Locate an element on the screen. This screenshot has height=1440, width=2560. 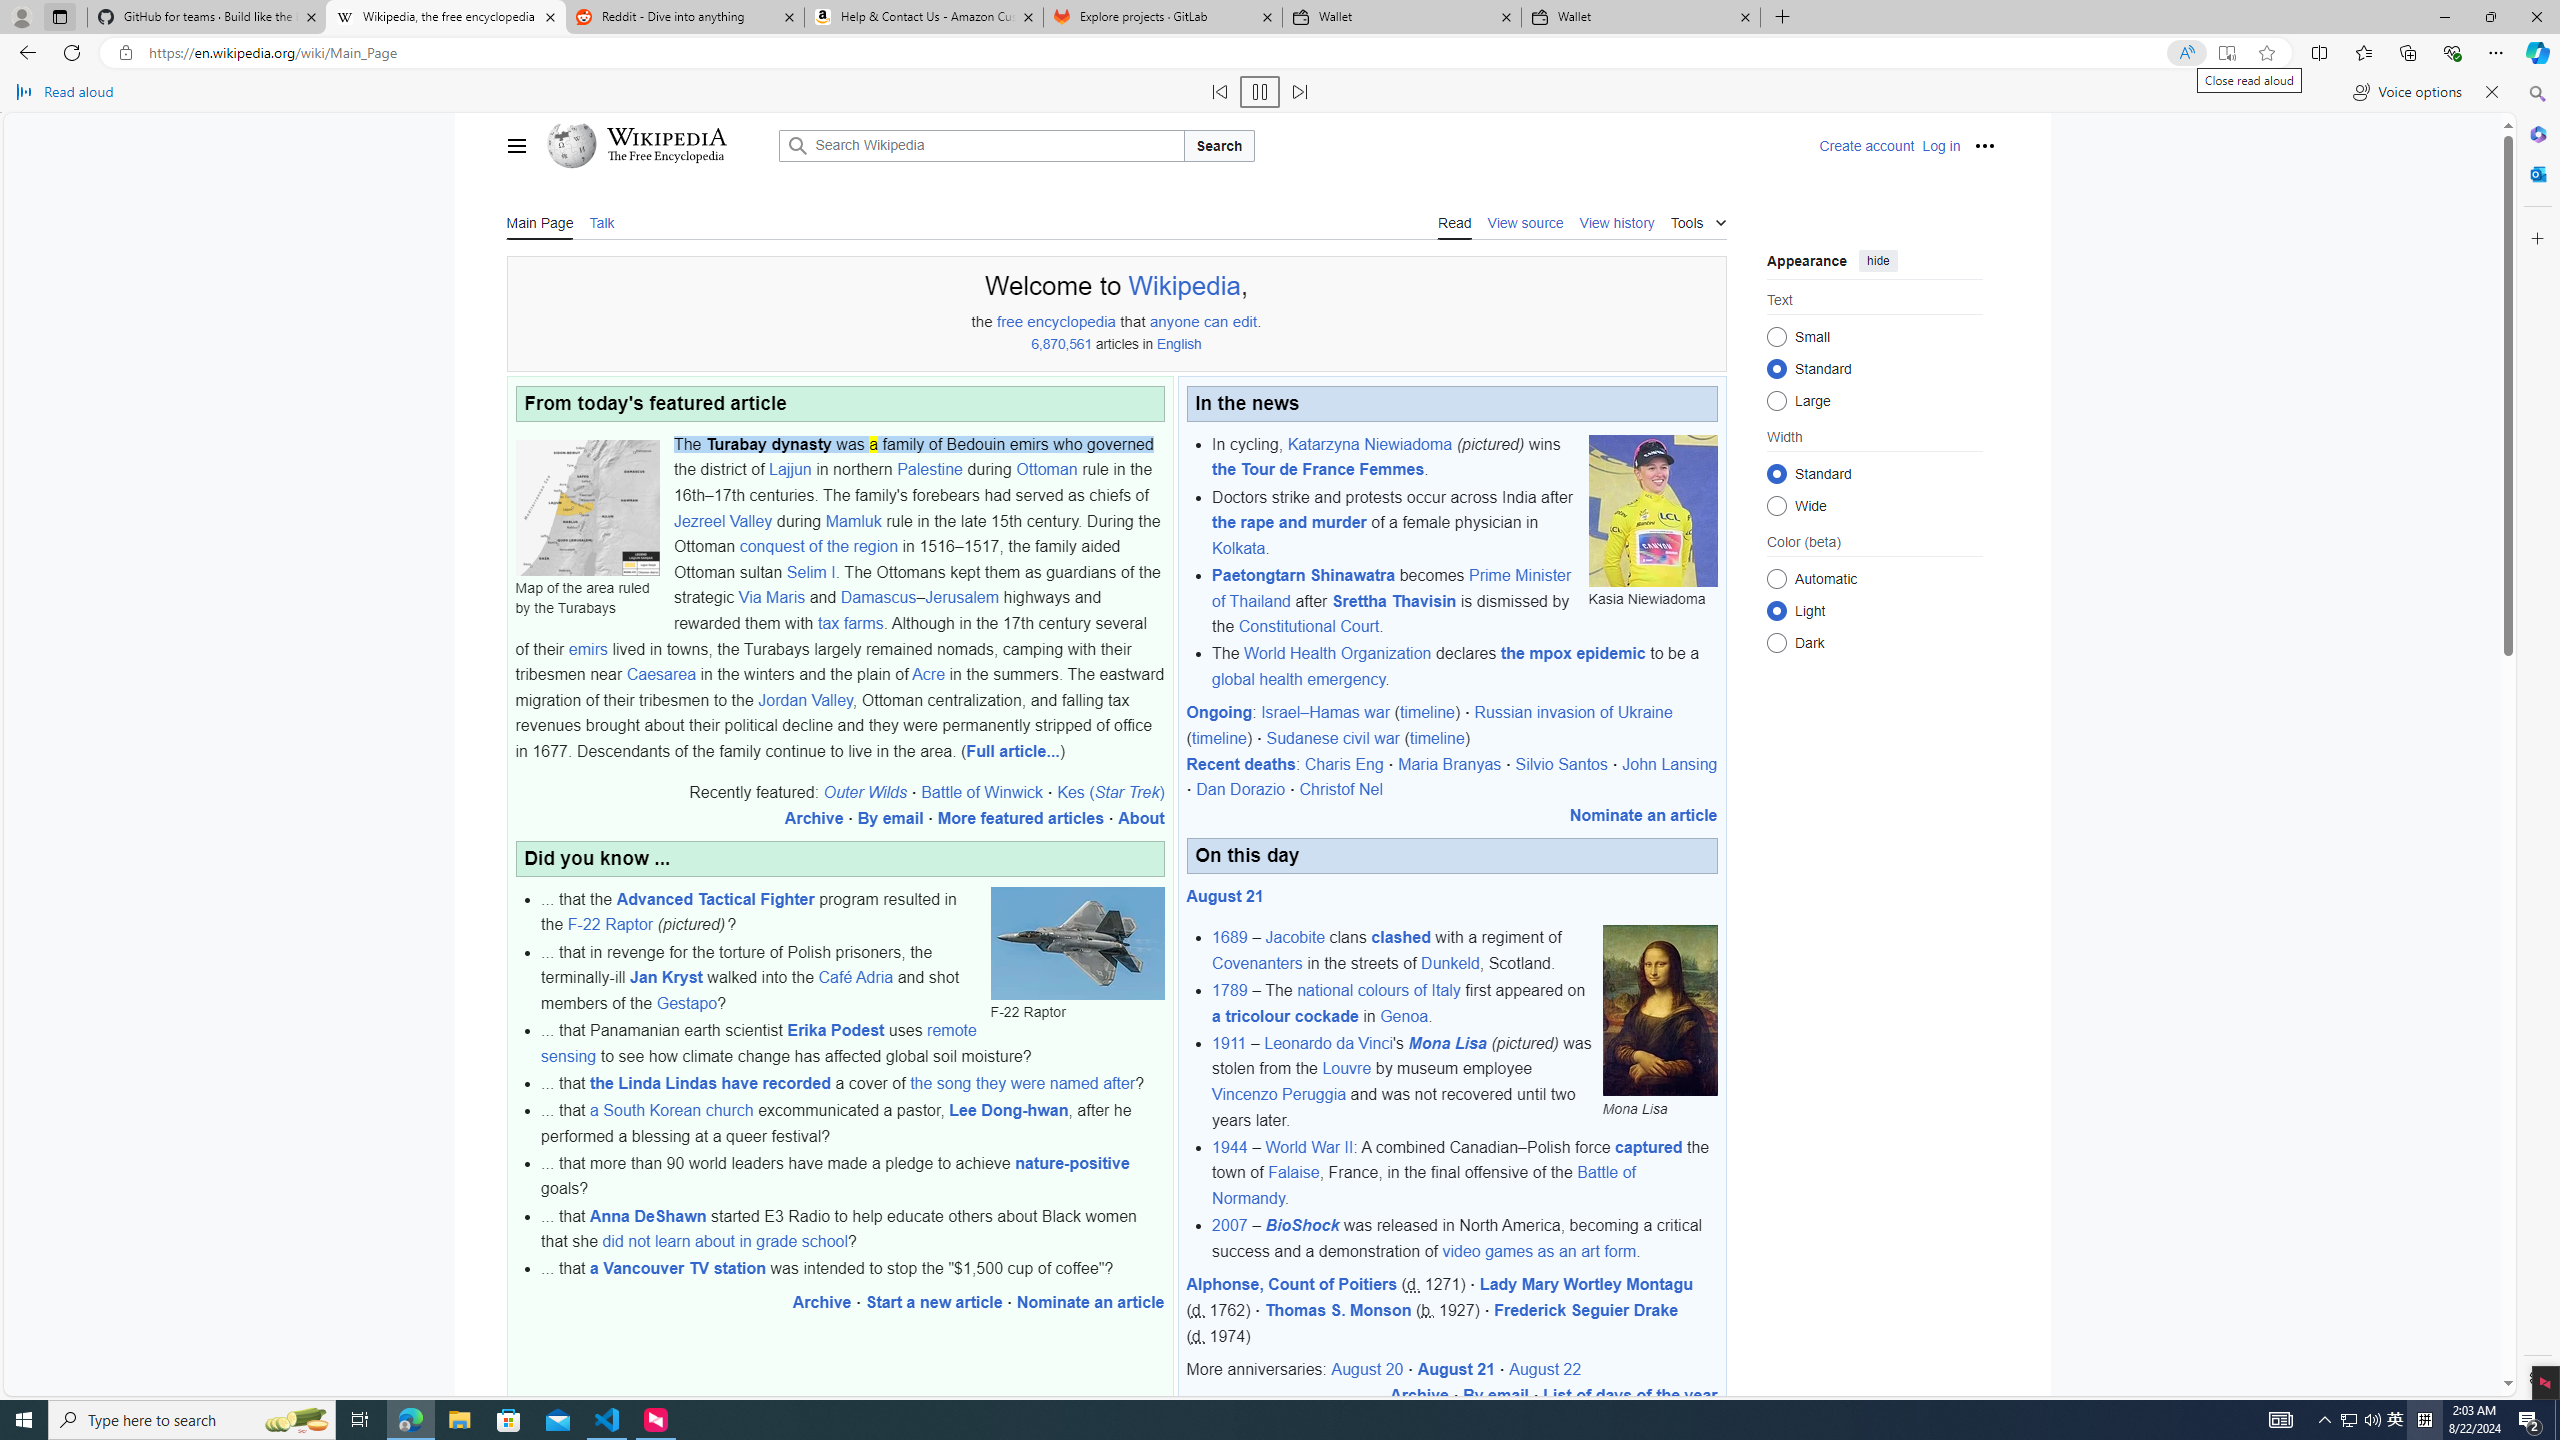
Maria Branyas is located at coordinates (1450, 764).